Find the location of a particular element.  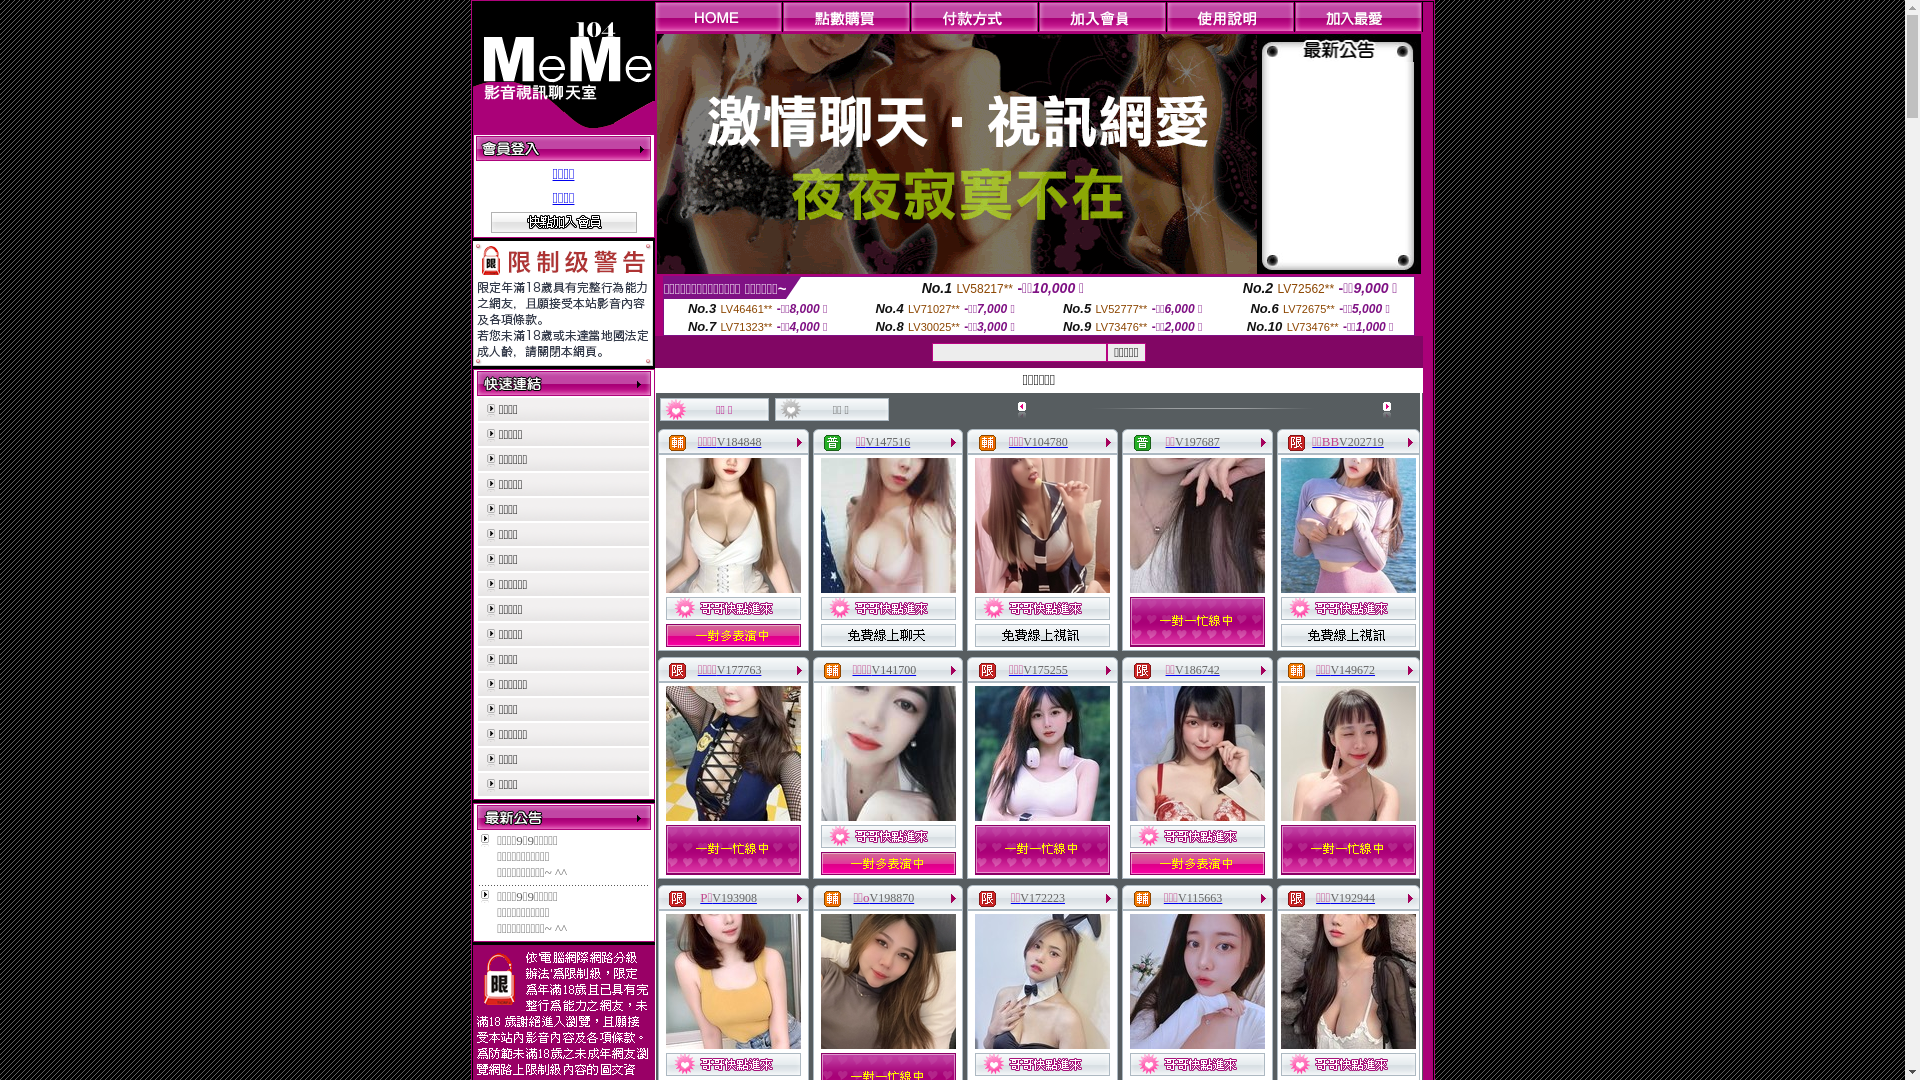

V147516 is located at coordinates (888, 442).